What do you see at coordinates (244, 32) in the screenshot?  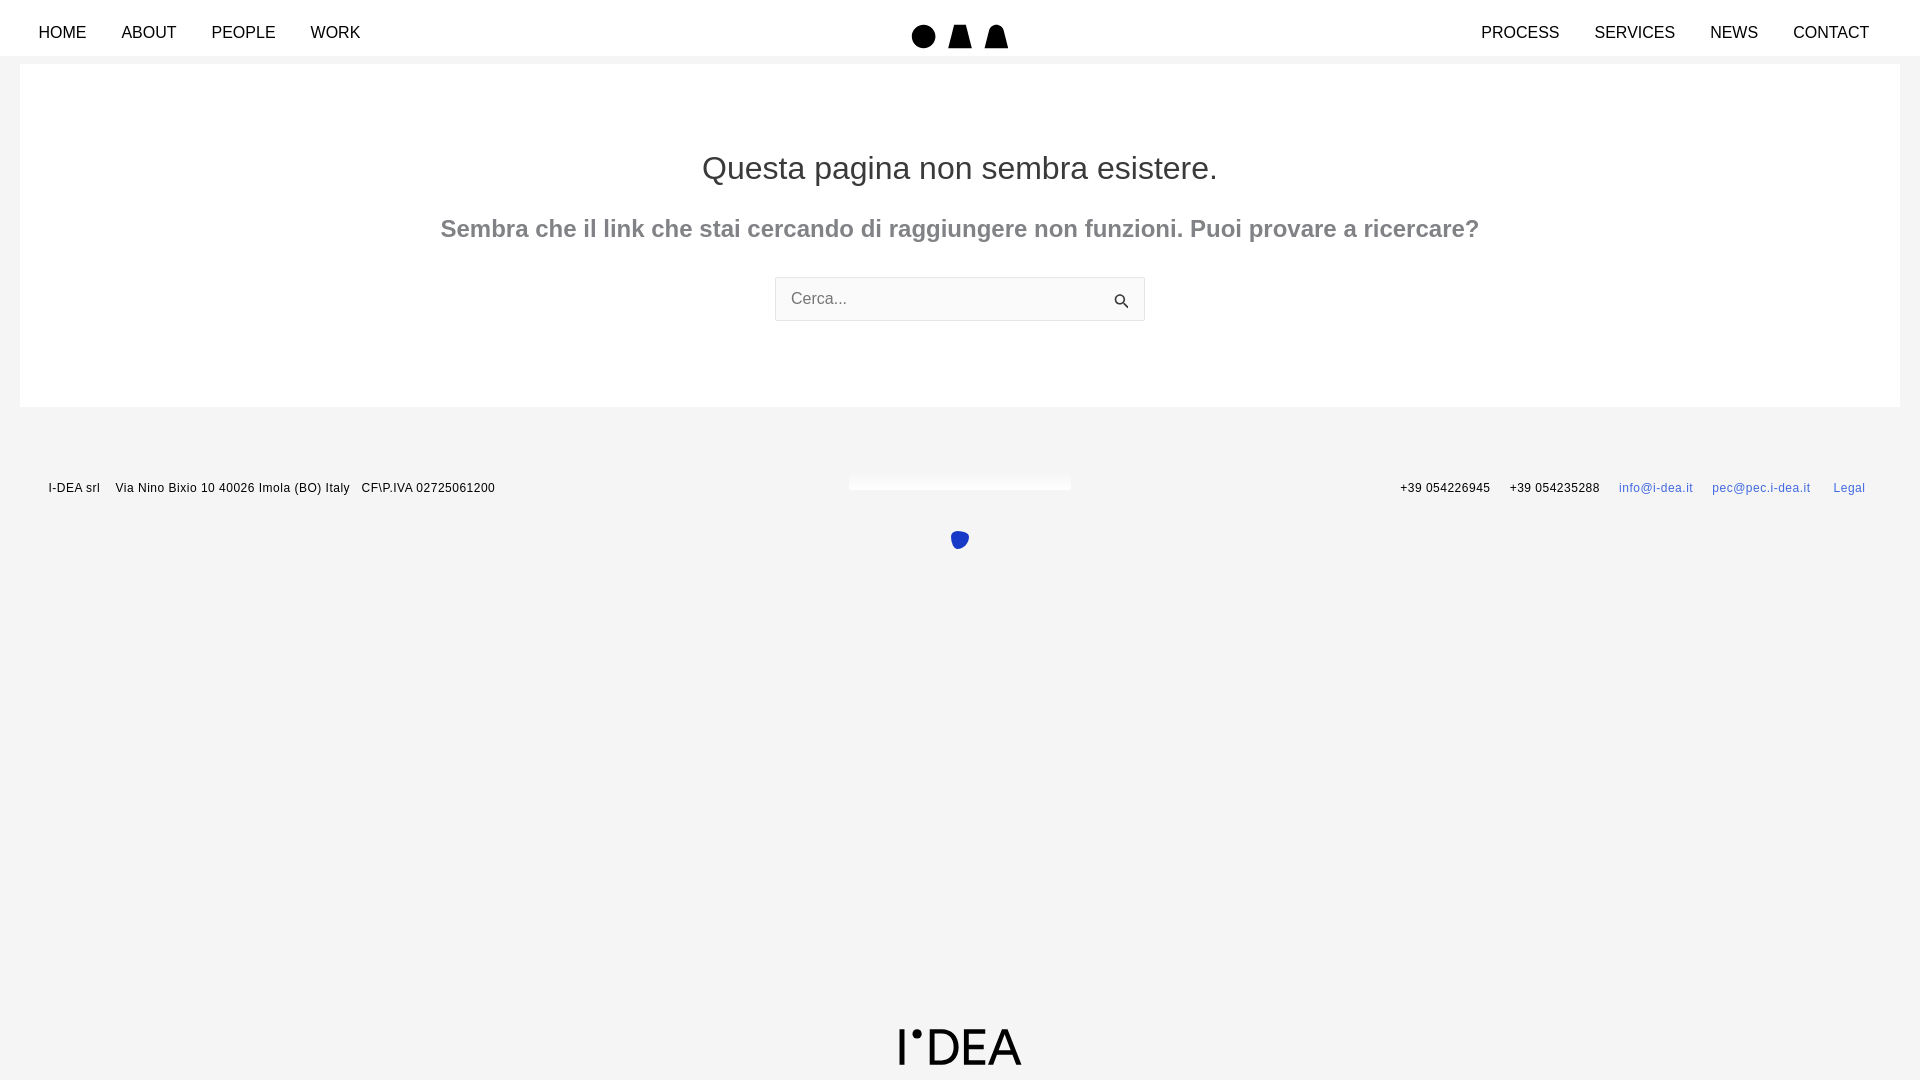 I see `PEOPLE` at bounding box center [244, 32].